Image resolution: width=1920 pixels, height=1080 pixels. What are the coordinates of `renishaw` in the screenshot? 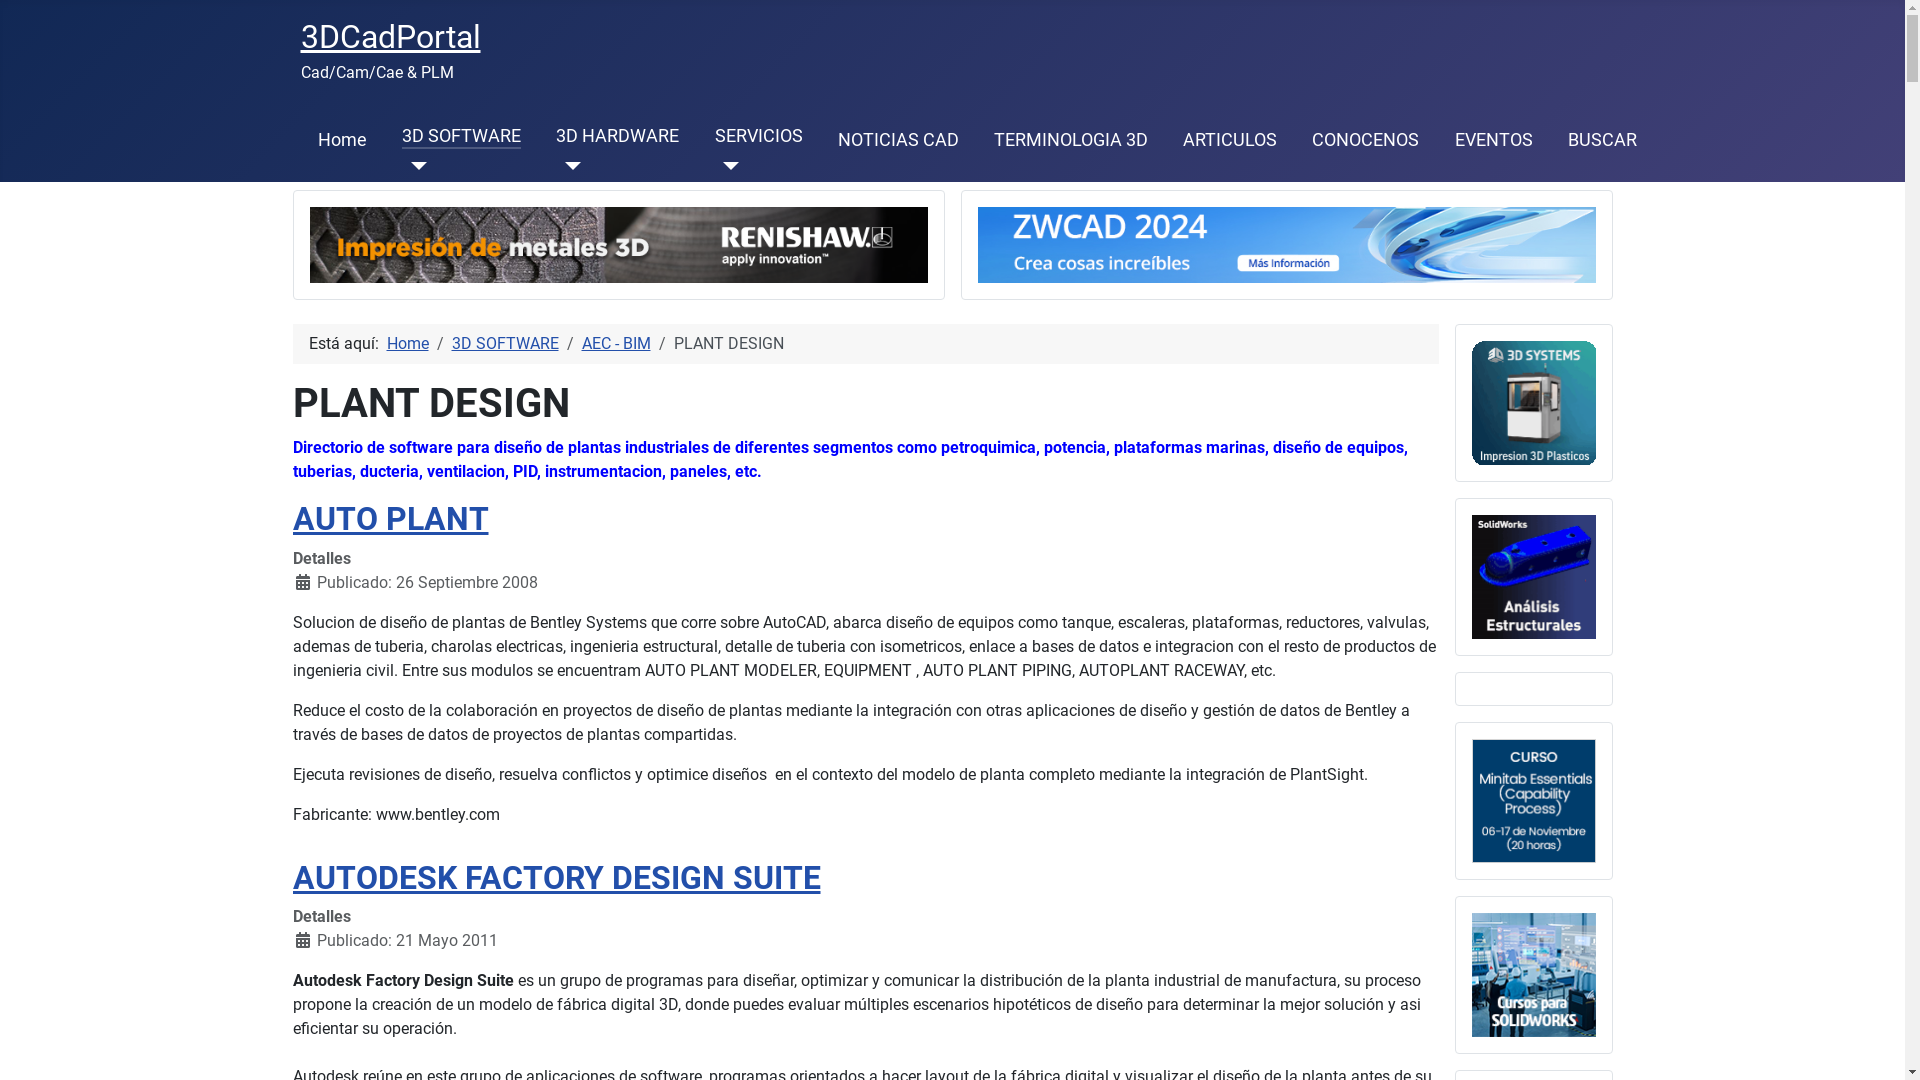 It's located at (619, 244).